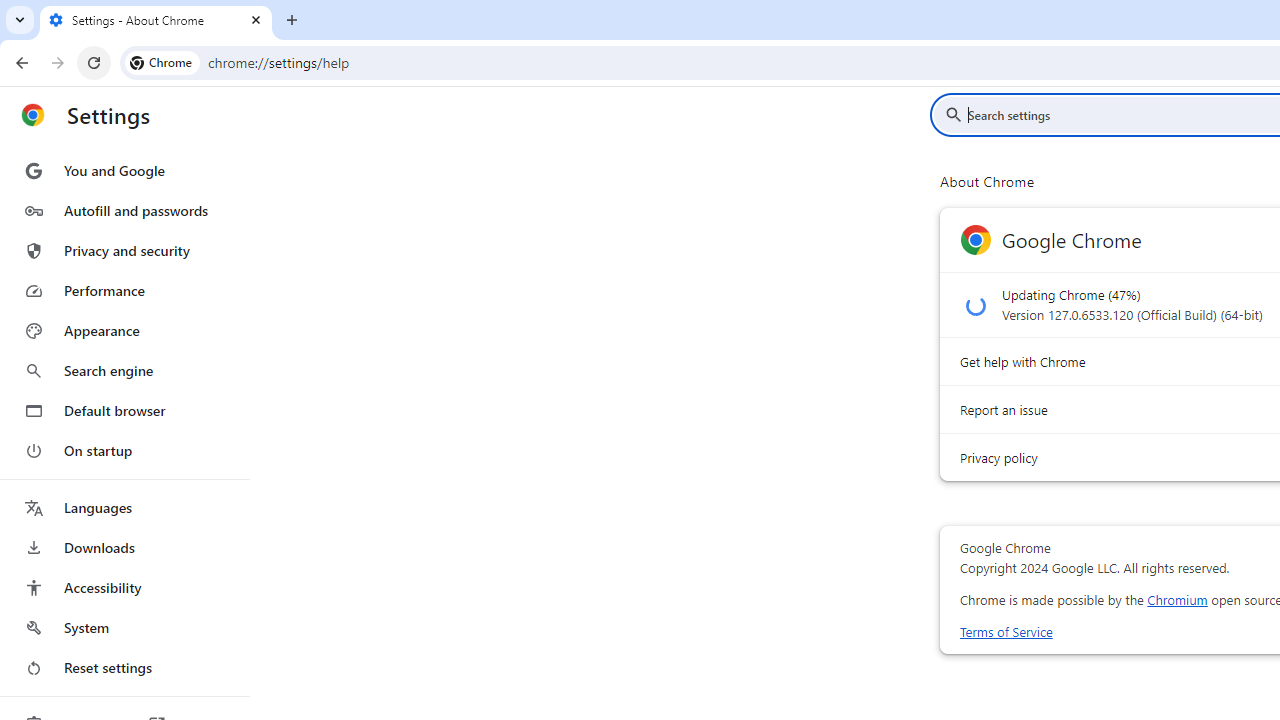  I want to click on Downloads, so click(124, 548).